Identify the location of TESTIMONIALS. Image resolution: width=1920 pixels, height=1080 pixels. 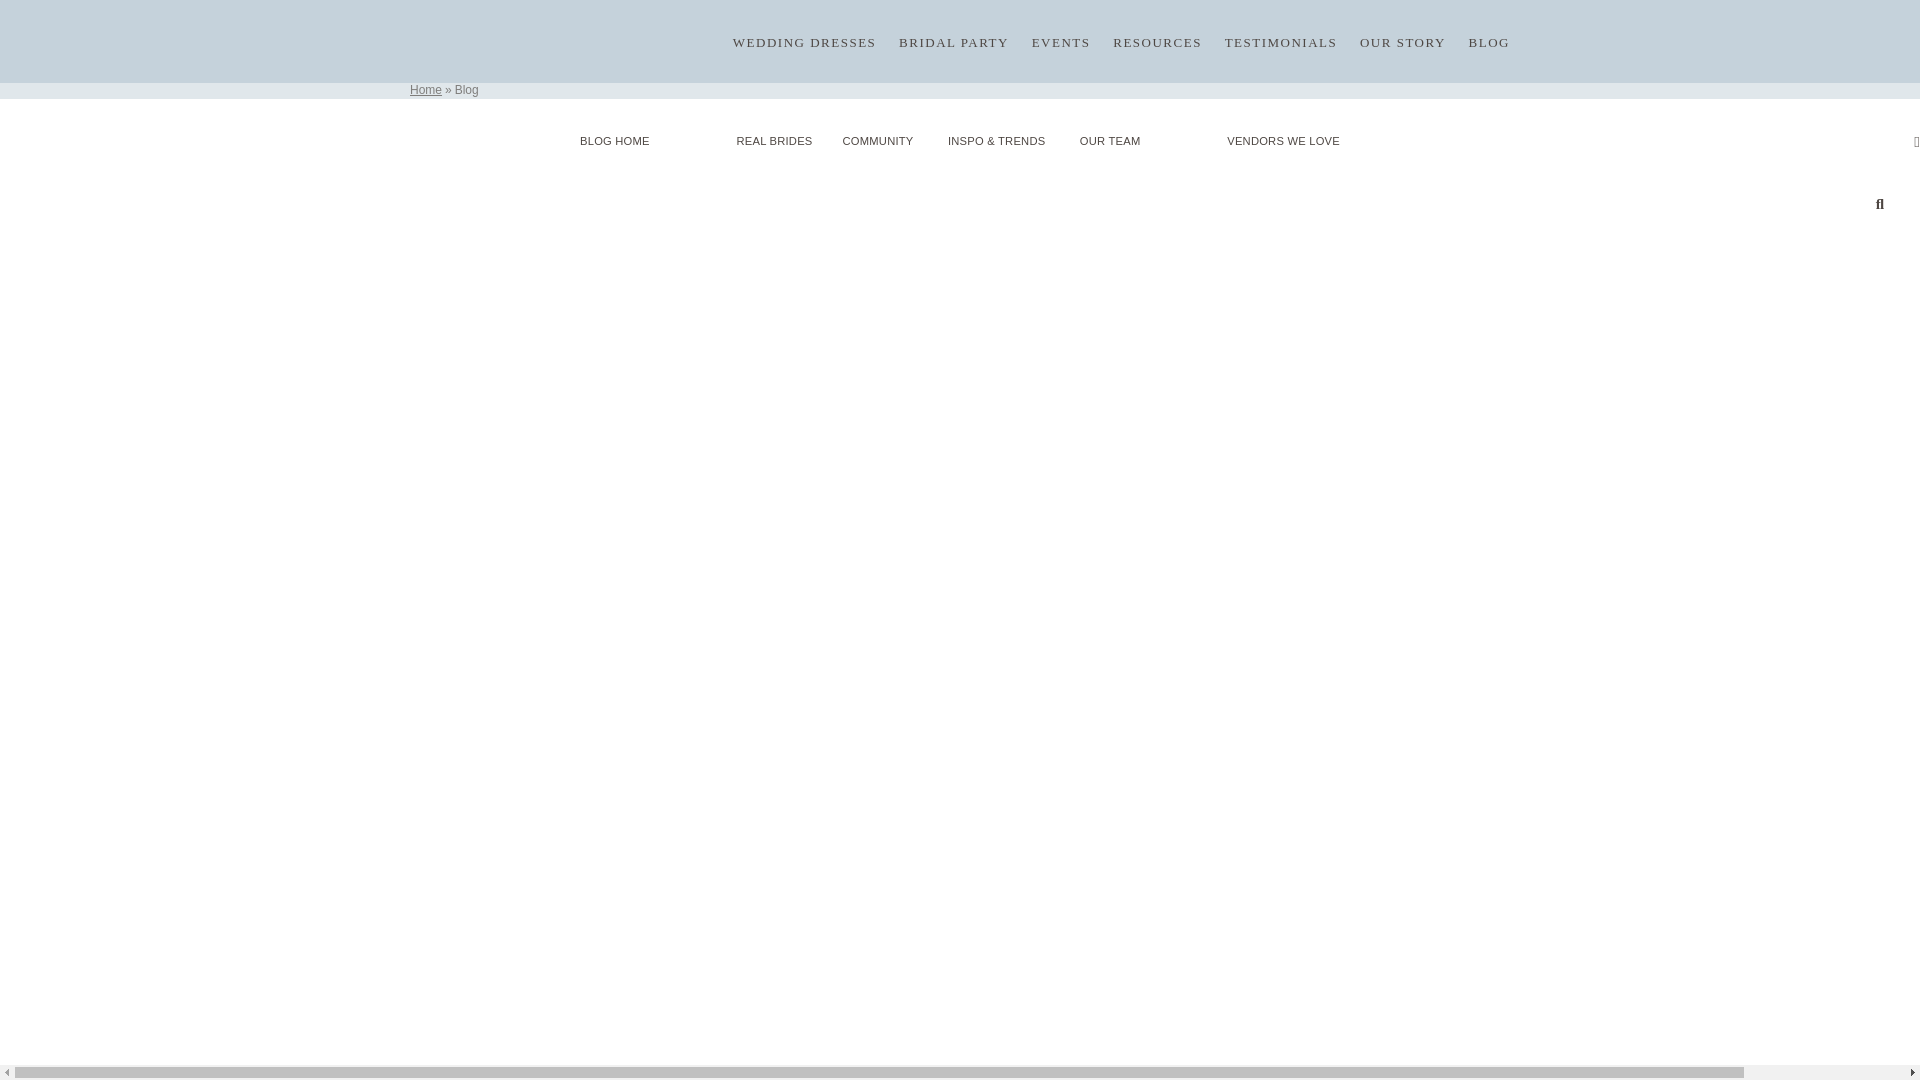
(1281, 42).